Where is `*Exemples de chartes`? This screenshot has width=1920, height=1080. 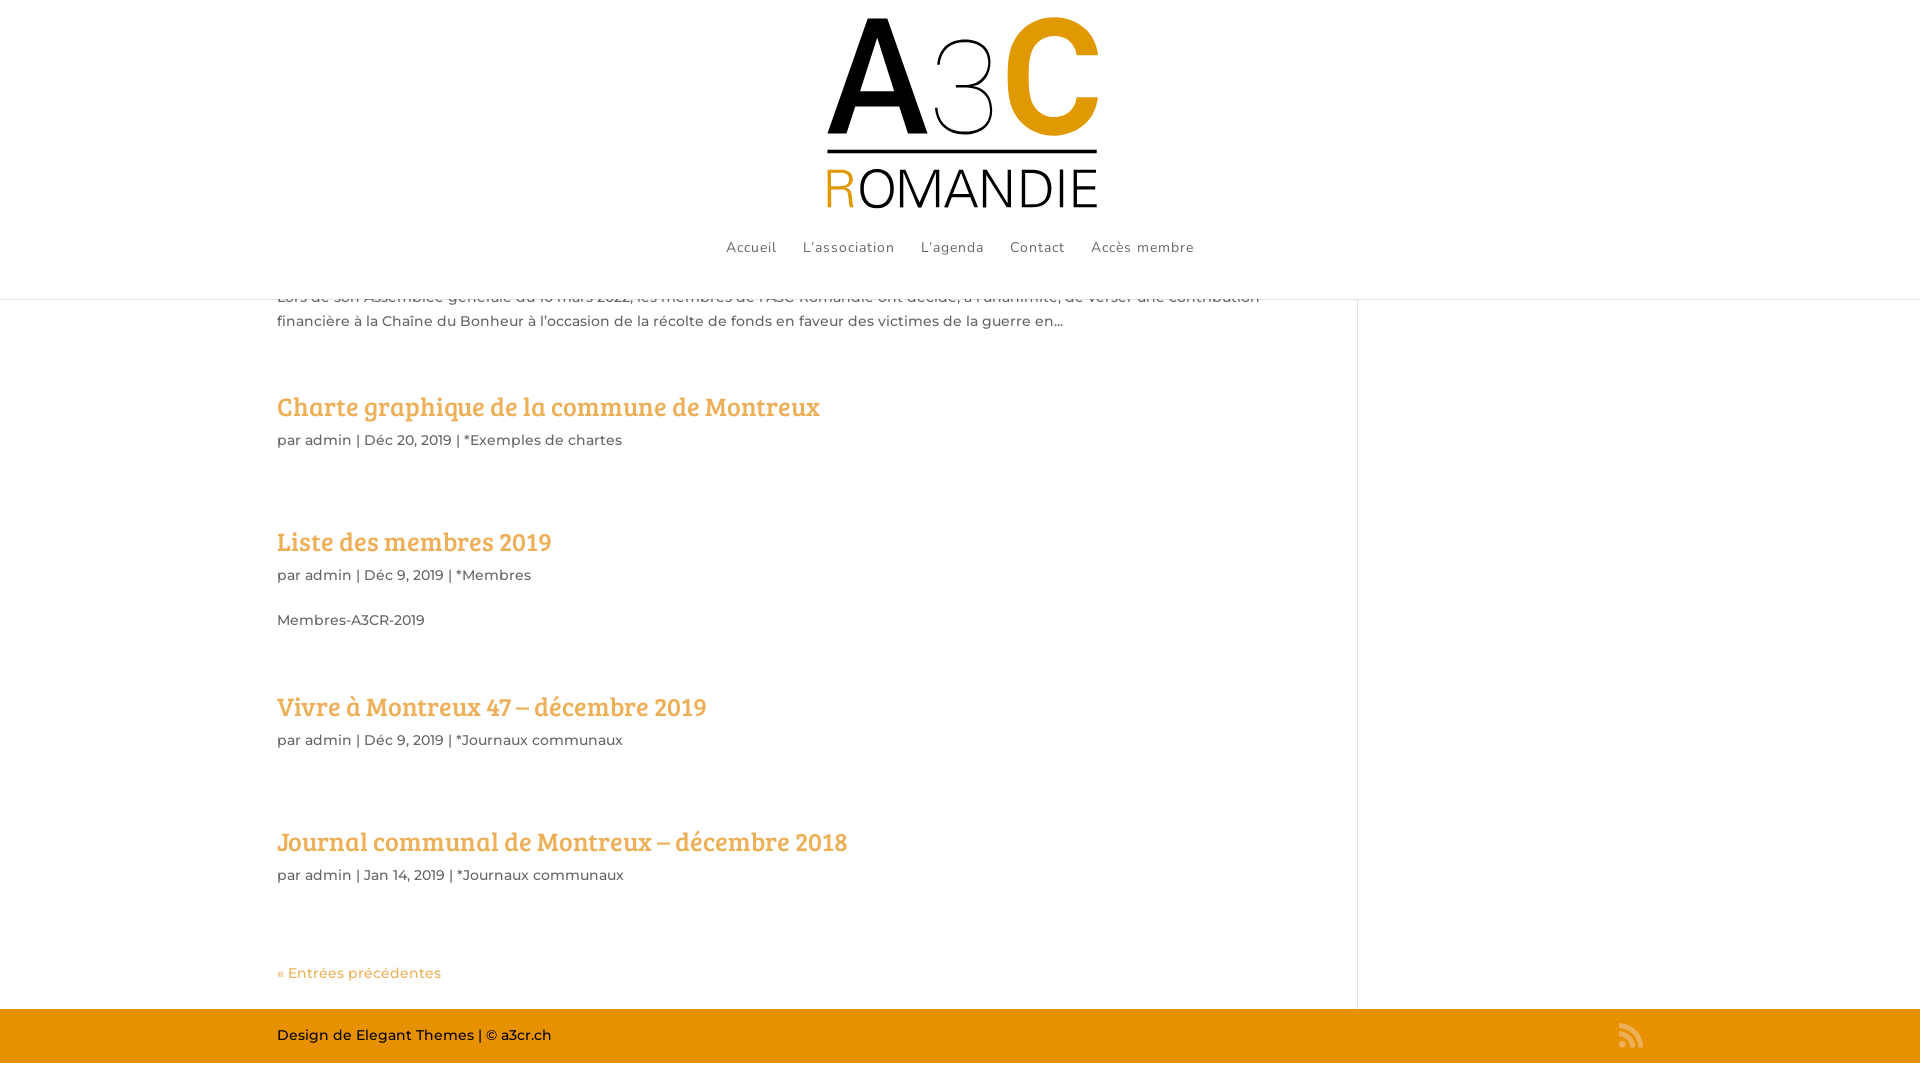 *Exemples de chartes is located at coordinates (543, 440).